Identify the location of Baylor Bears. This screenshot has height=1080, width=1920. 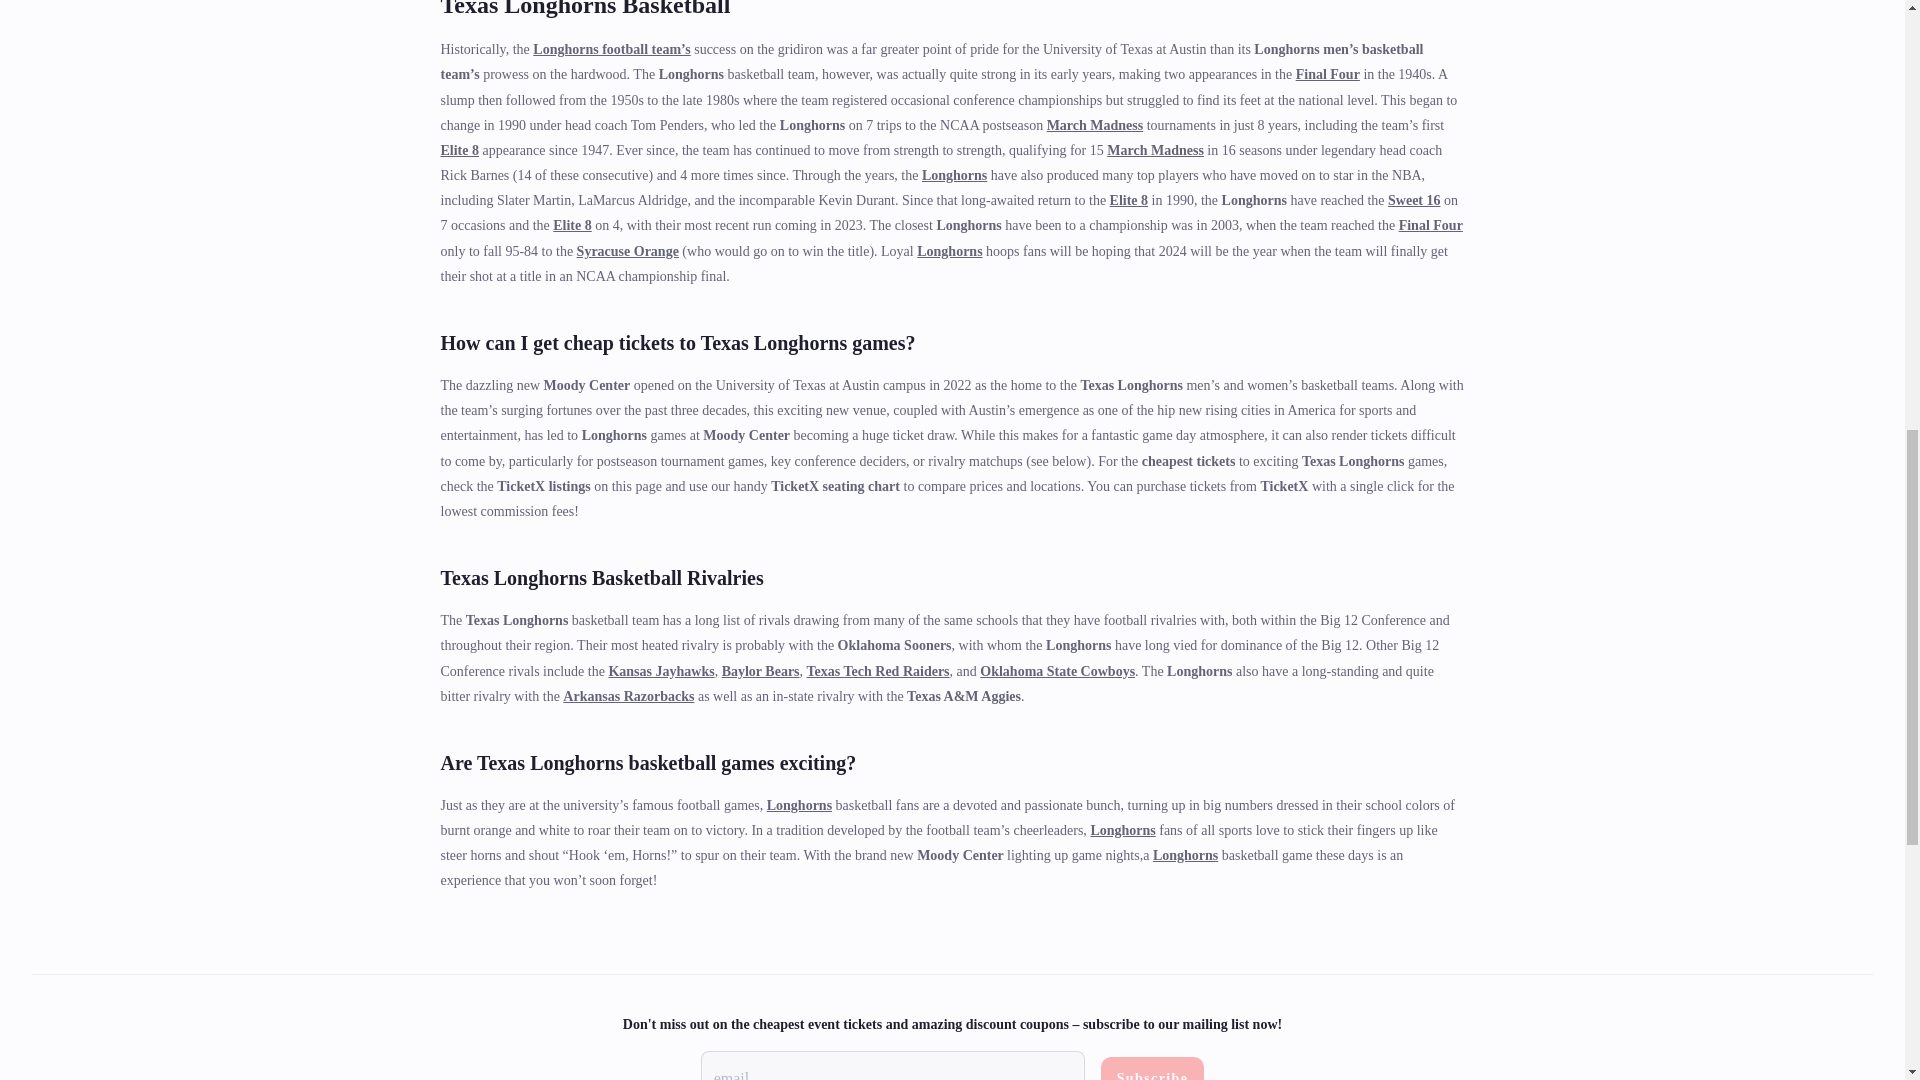
(760, 672).